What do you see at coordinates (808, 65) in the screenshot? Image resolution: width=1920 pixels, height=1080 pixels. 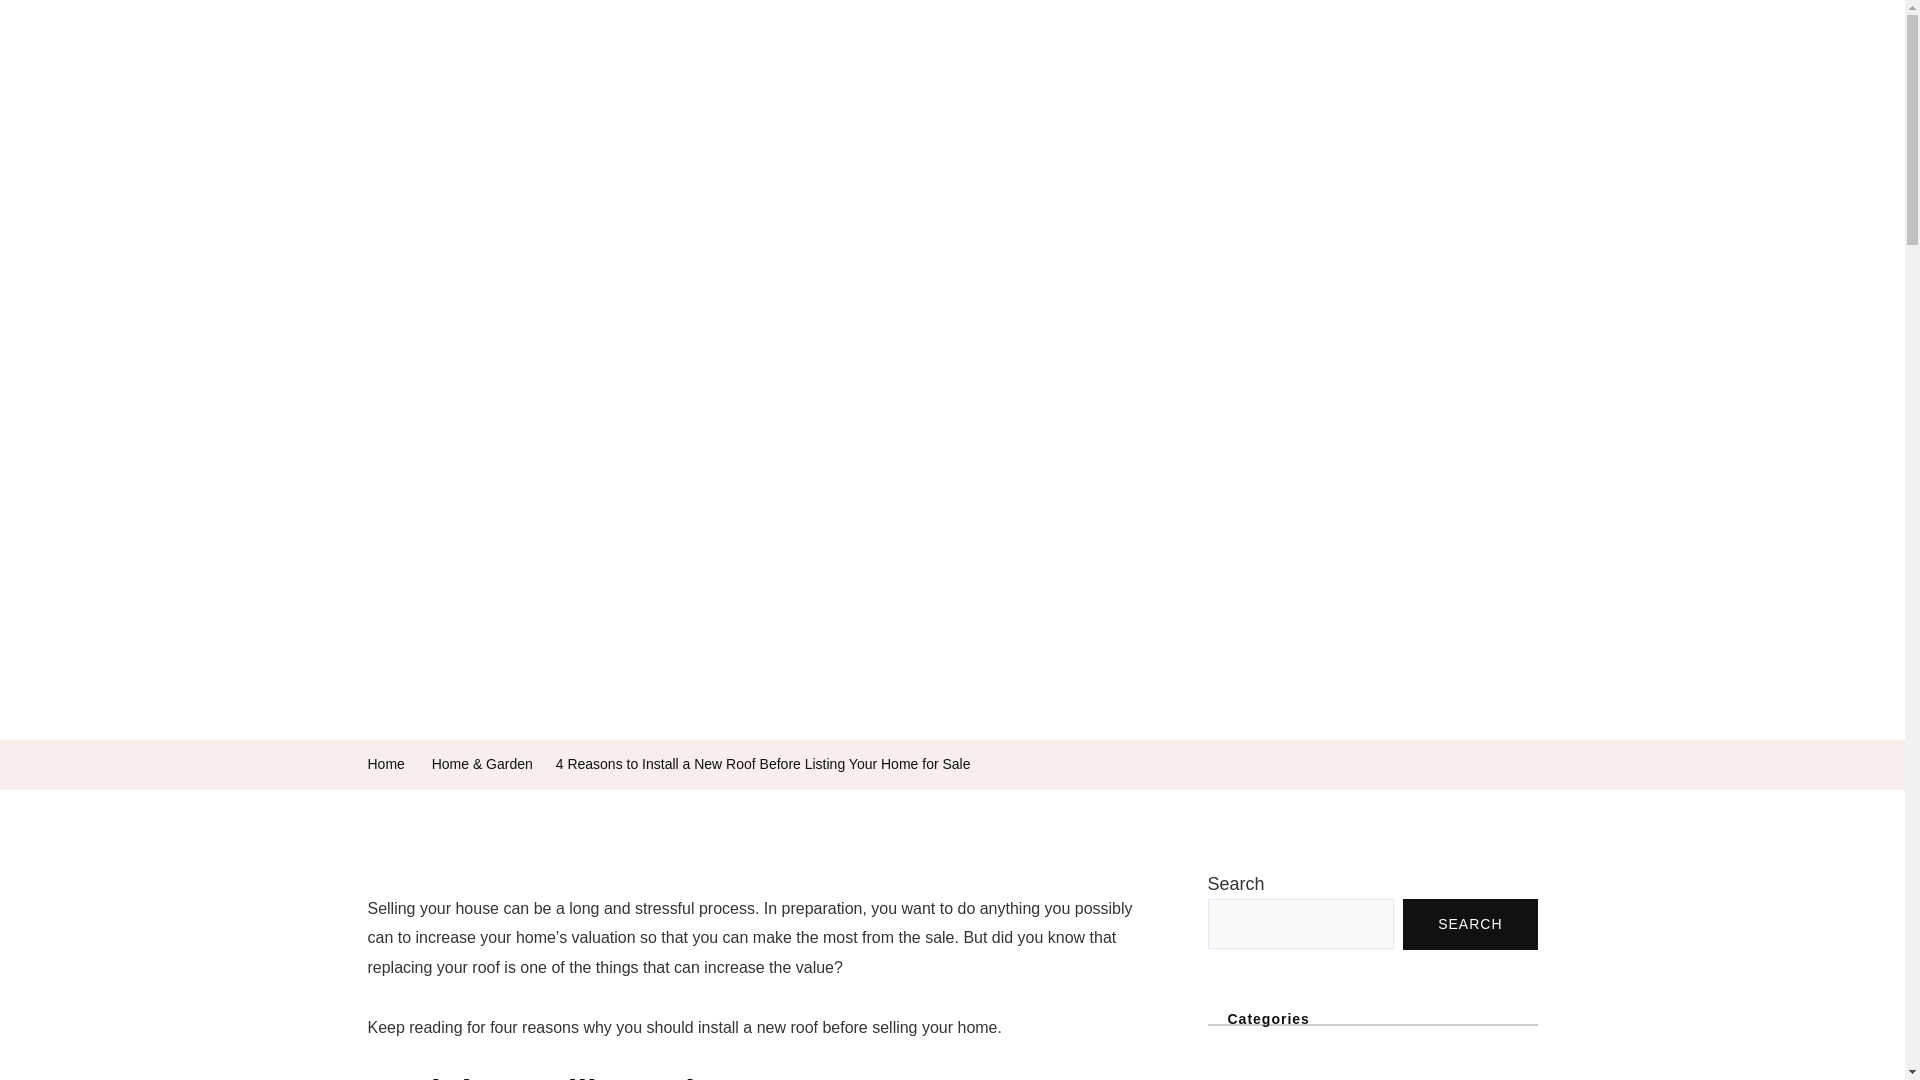 I see `Finance` at bounding box center [808, 65].